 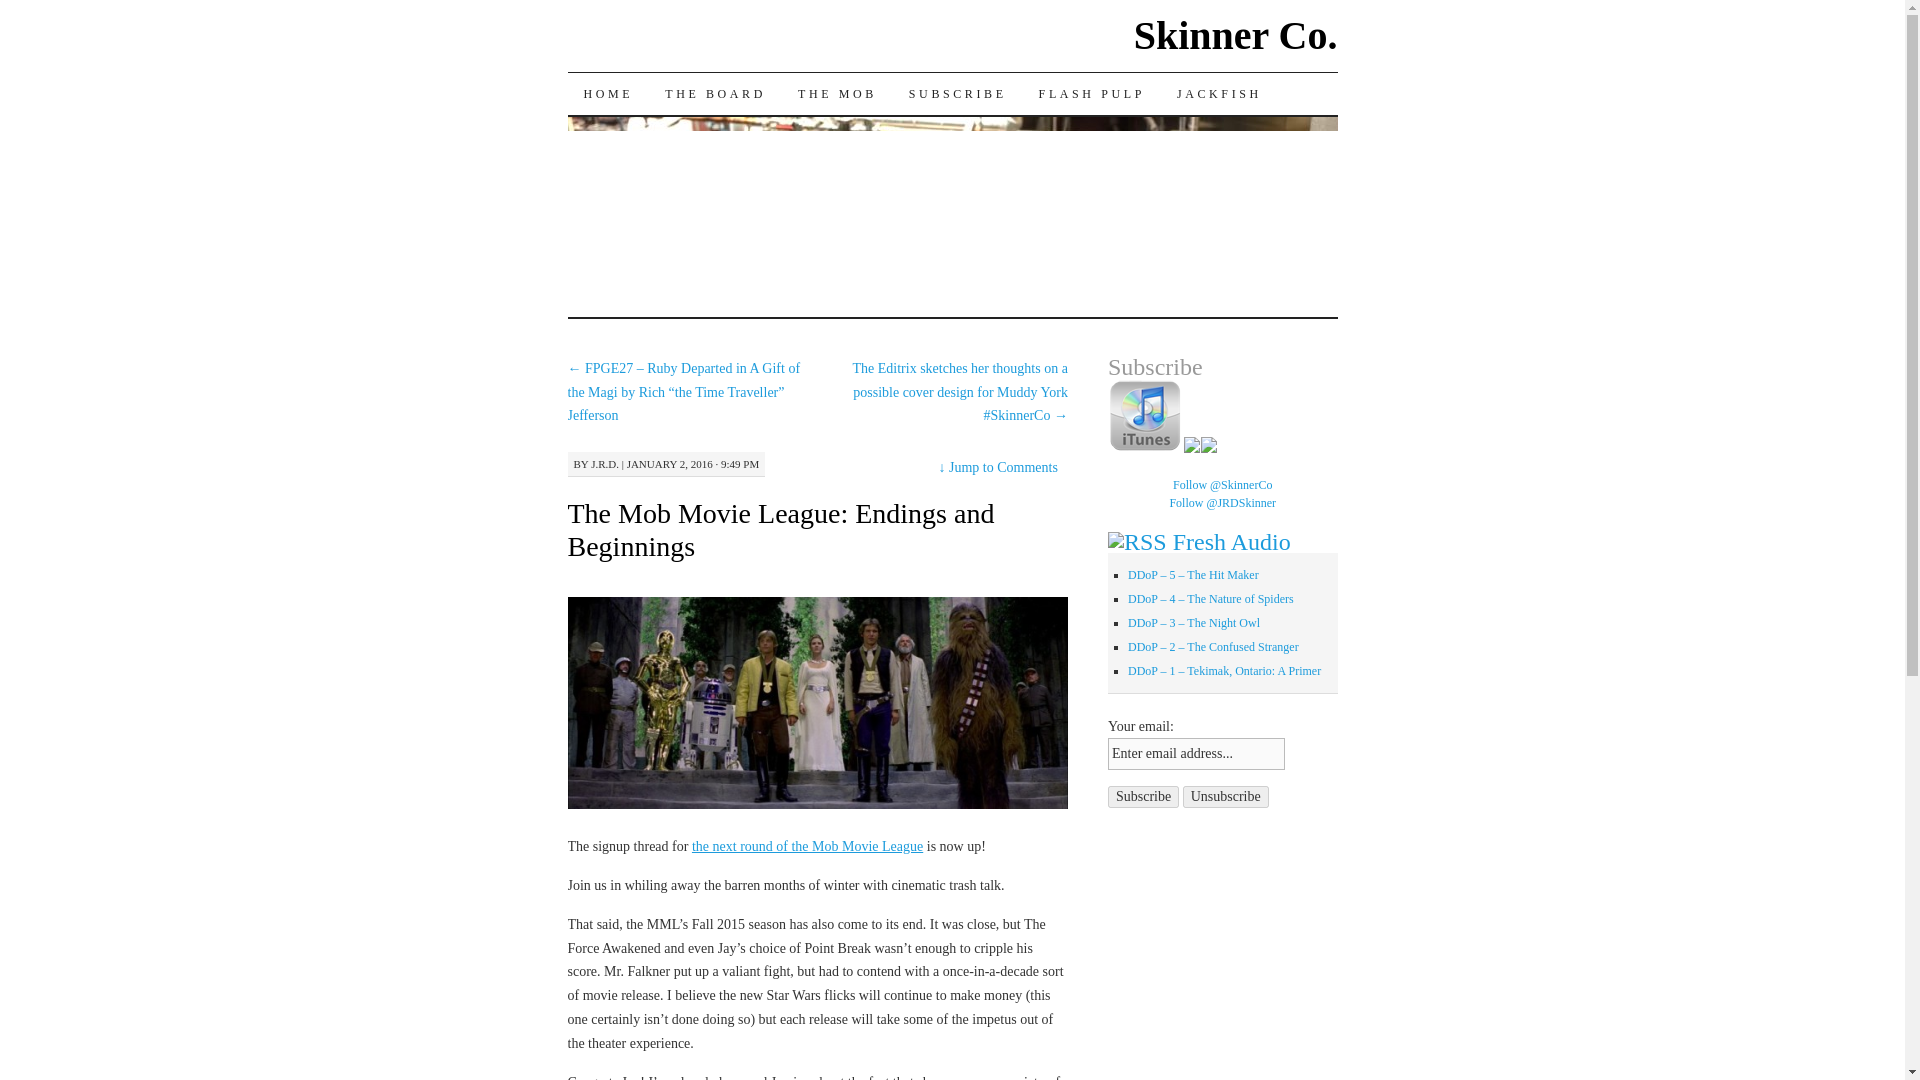 What do you see at coordinates (958, 94) in the screenshot?
I see `SUBSCRIBE` at bounding box center [958, 94].